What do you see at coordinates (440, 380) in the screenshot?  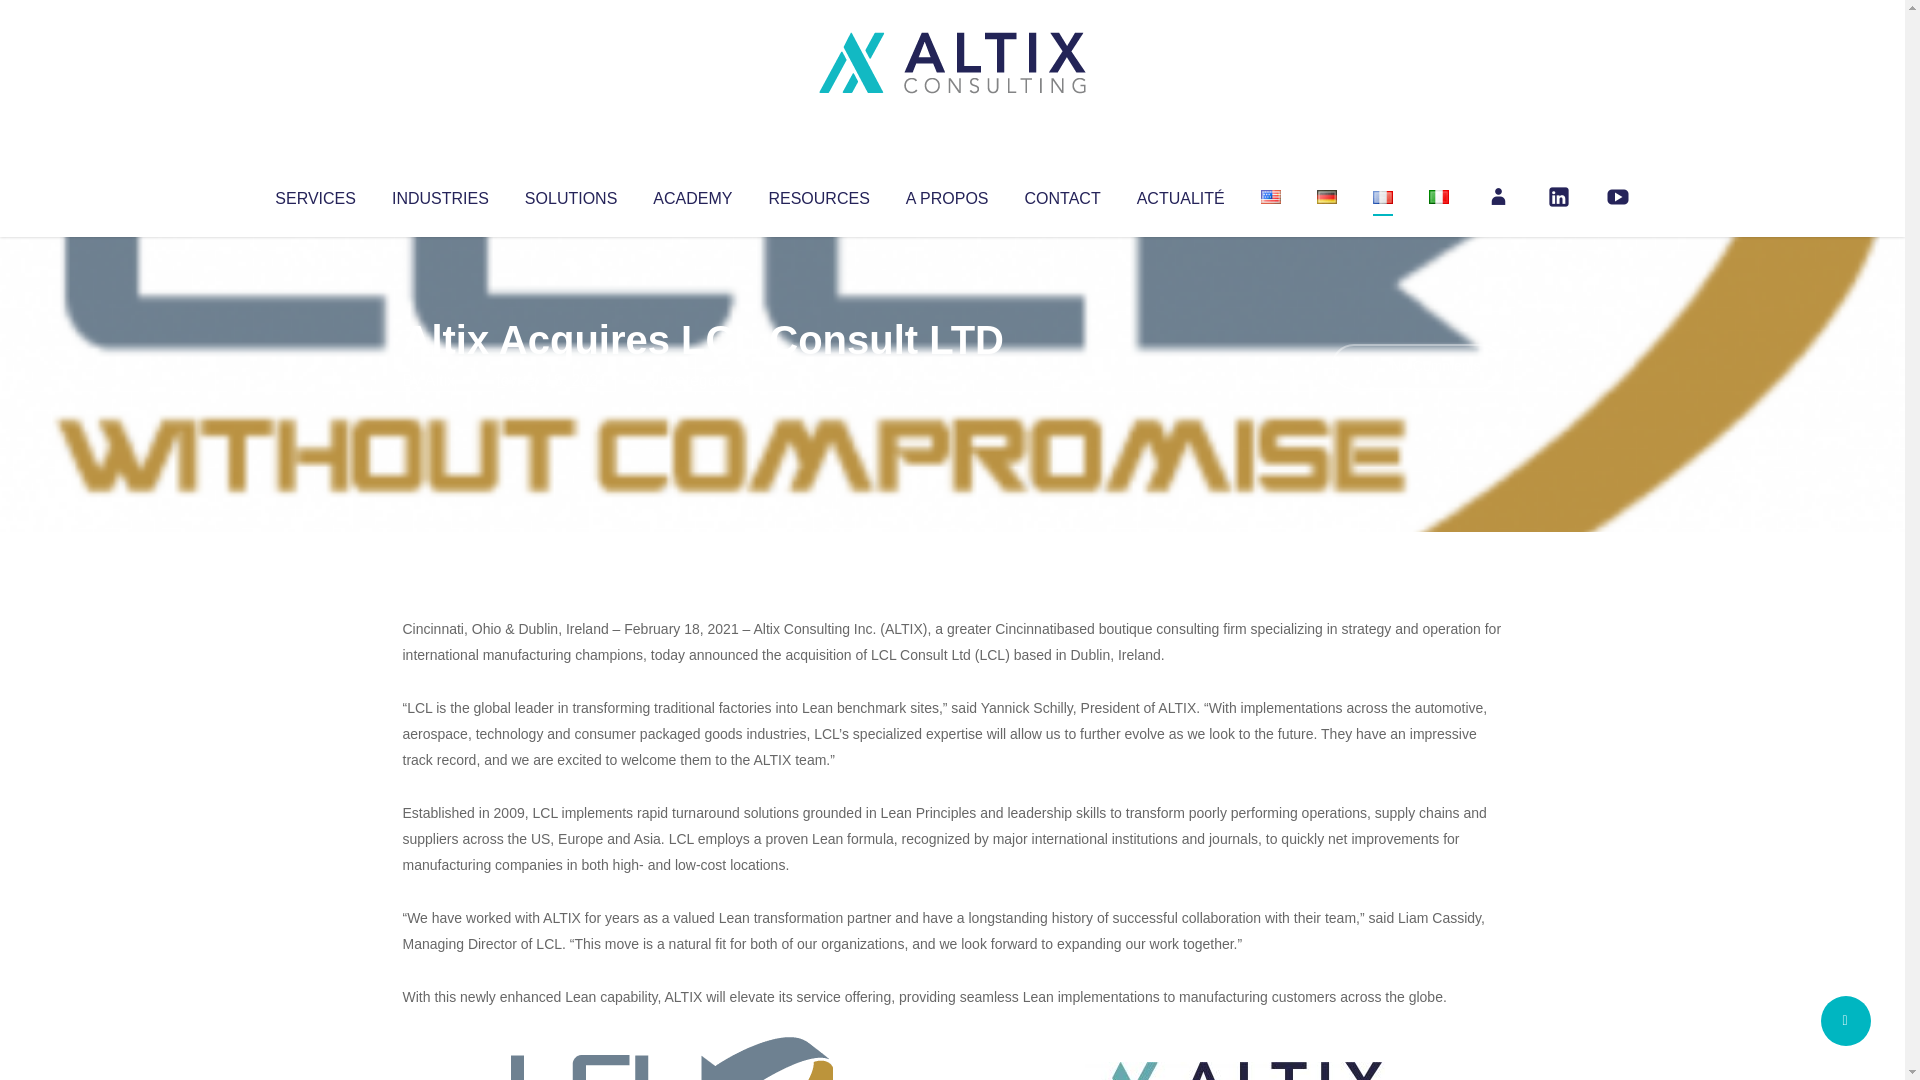 I see `Articles par Altix` at bounding box center [440, 380].